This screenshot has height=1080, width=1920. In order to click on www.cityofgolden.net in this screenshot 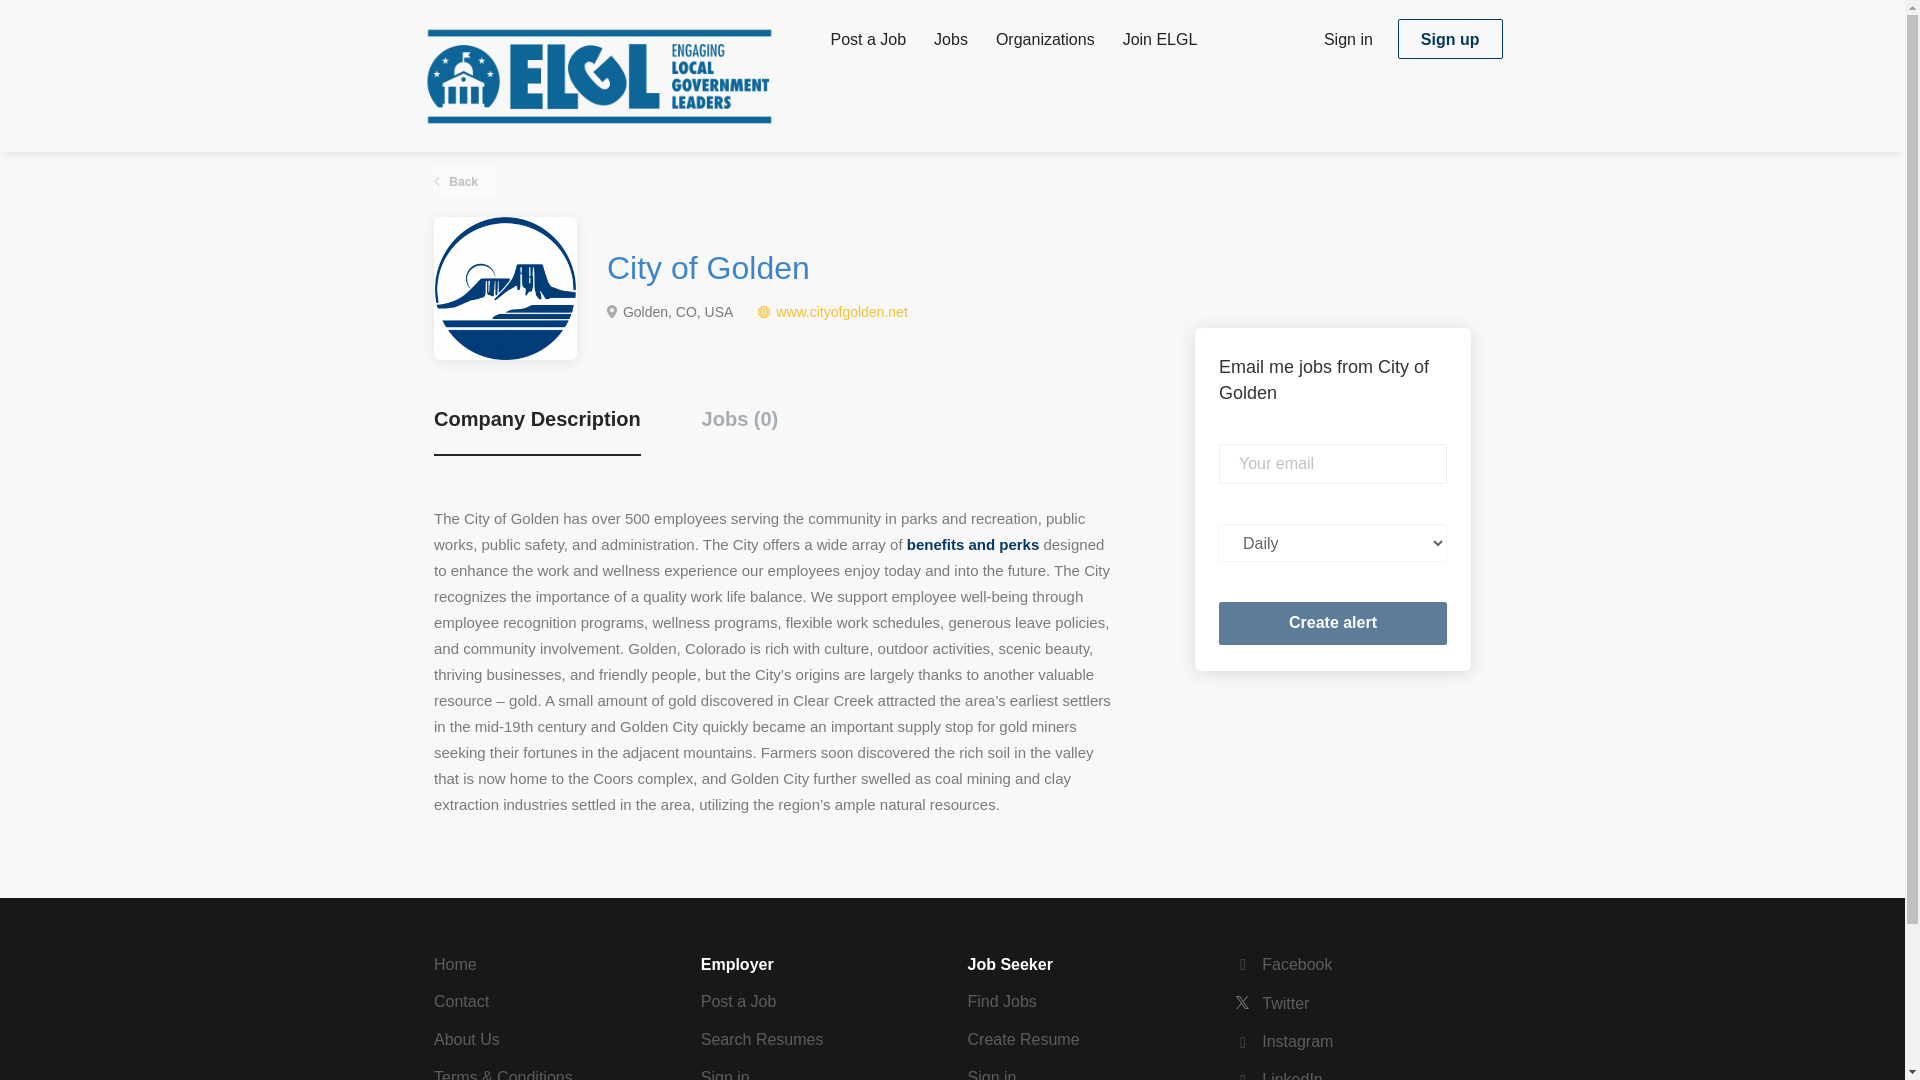, I will do `click(842, 311)`.